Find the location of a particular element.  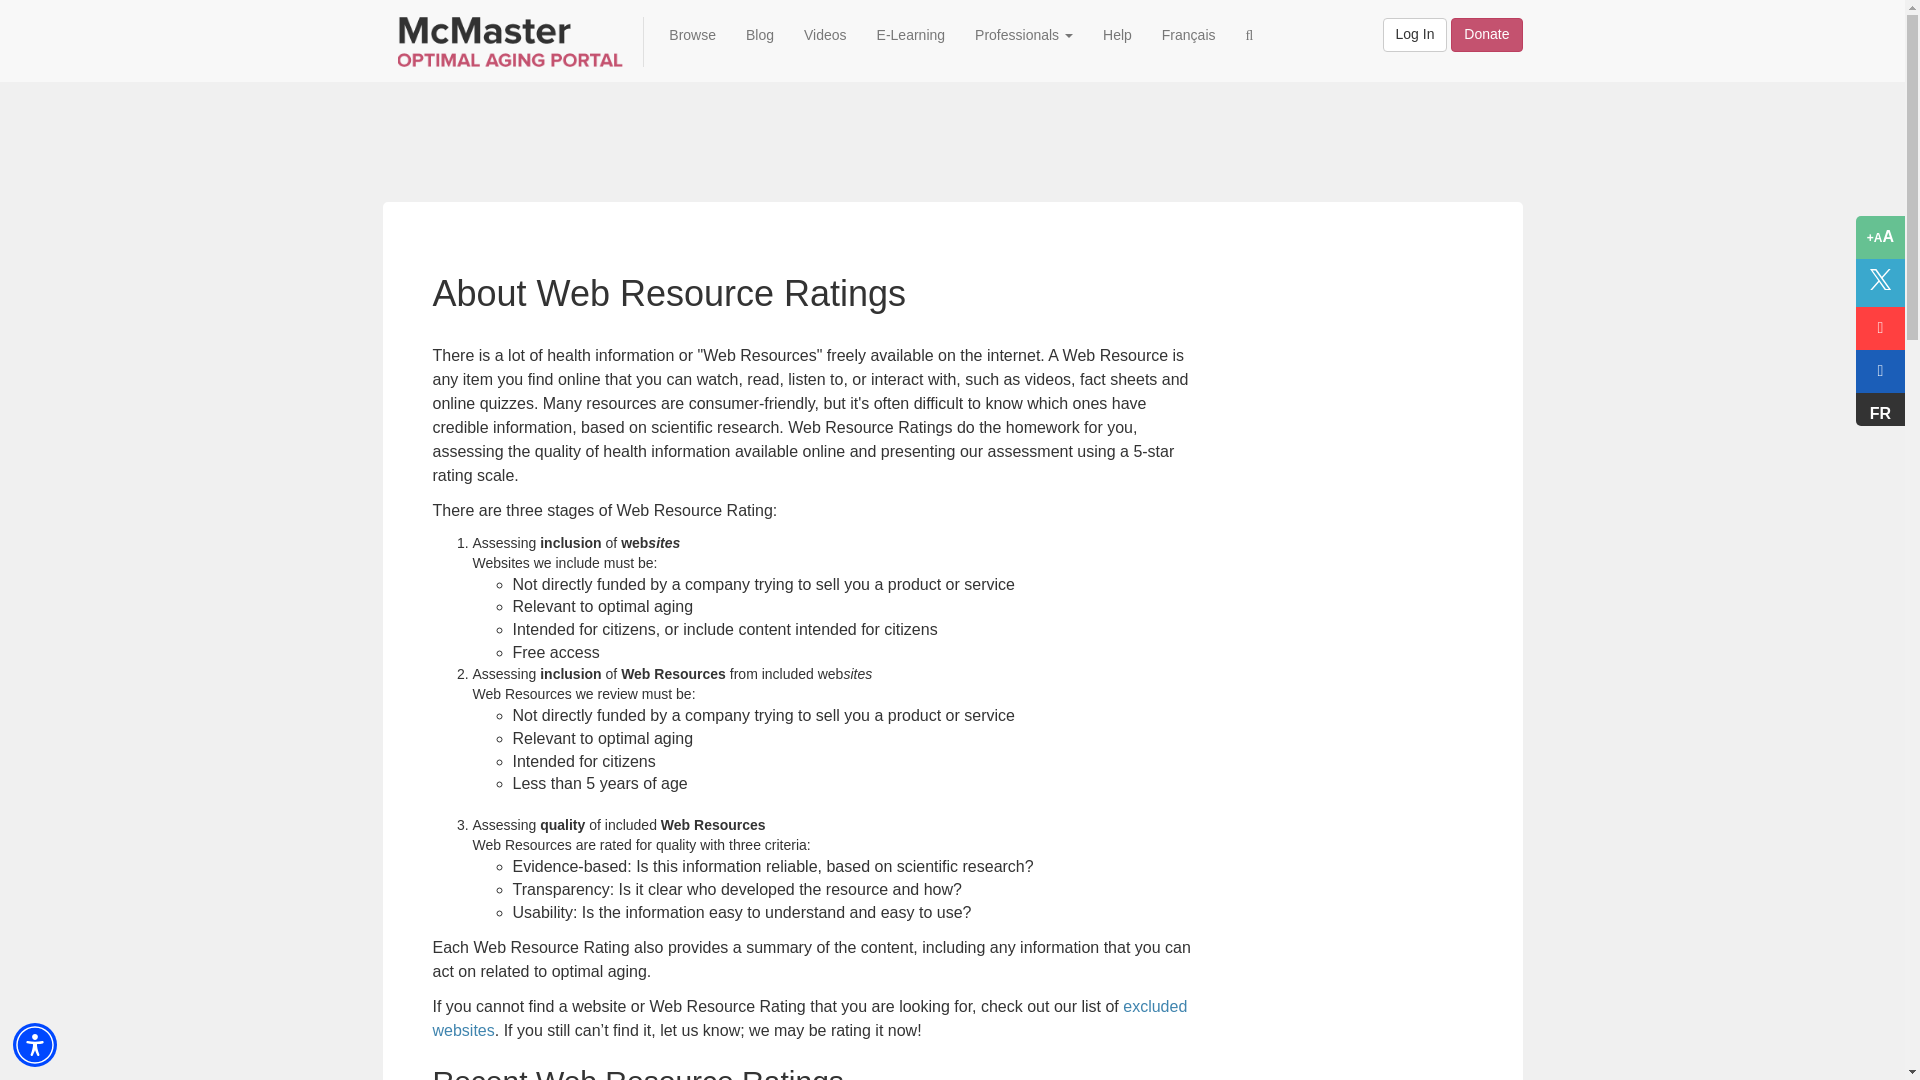

Professionals is located at coordinates (1024, 34).